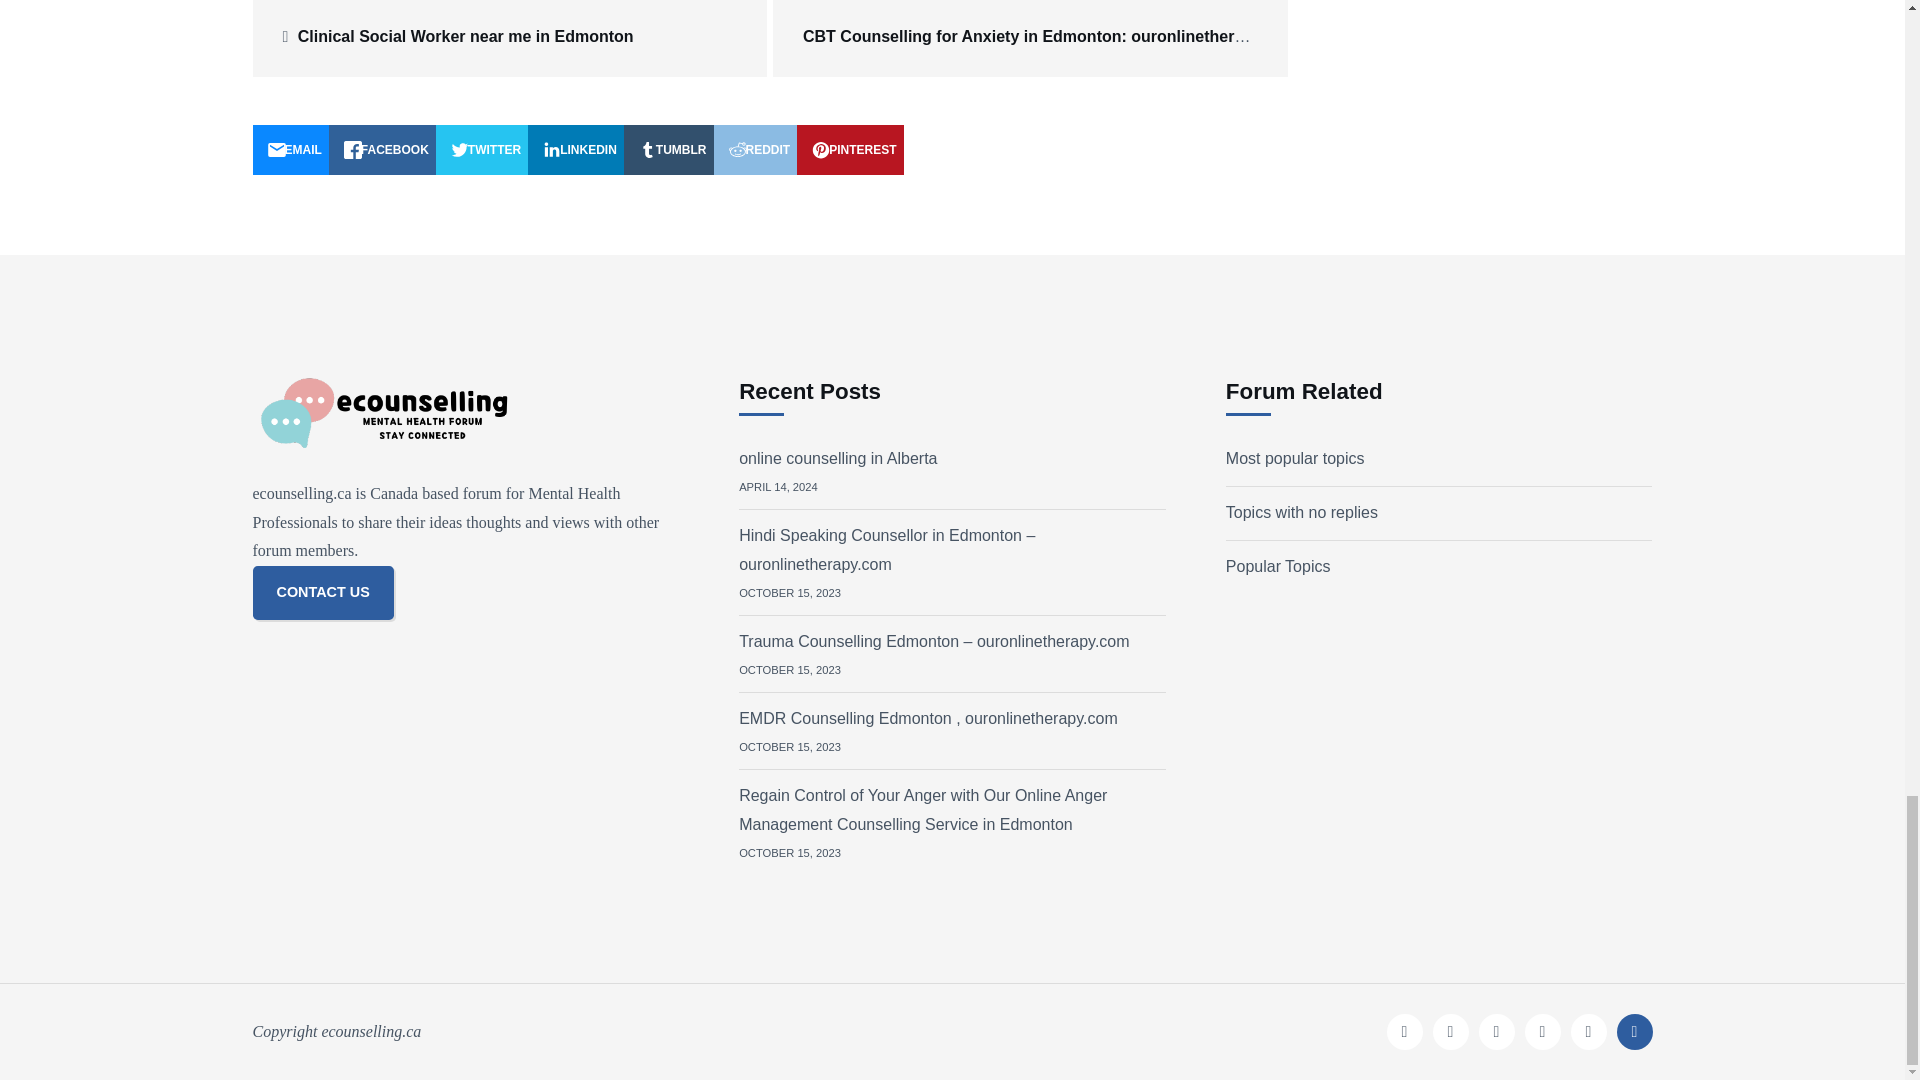  Describe the element at coordinates (482, 150) in the screenshot. I see `TWITTER` at that location.